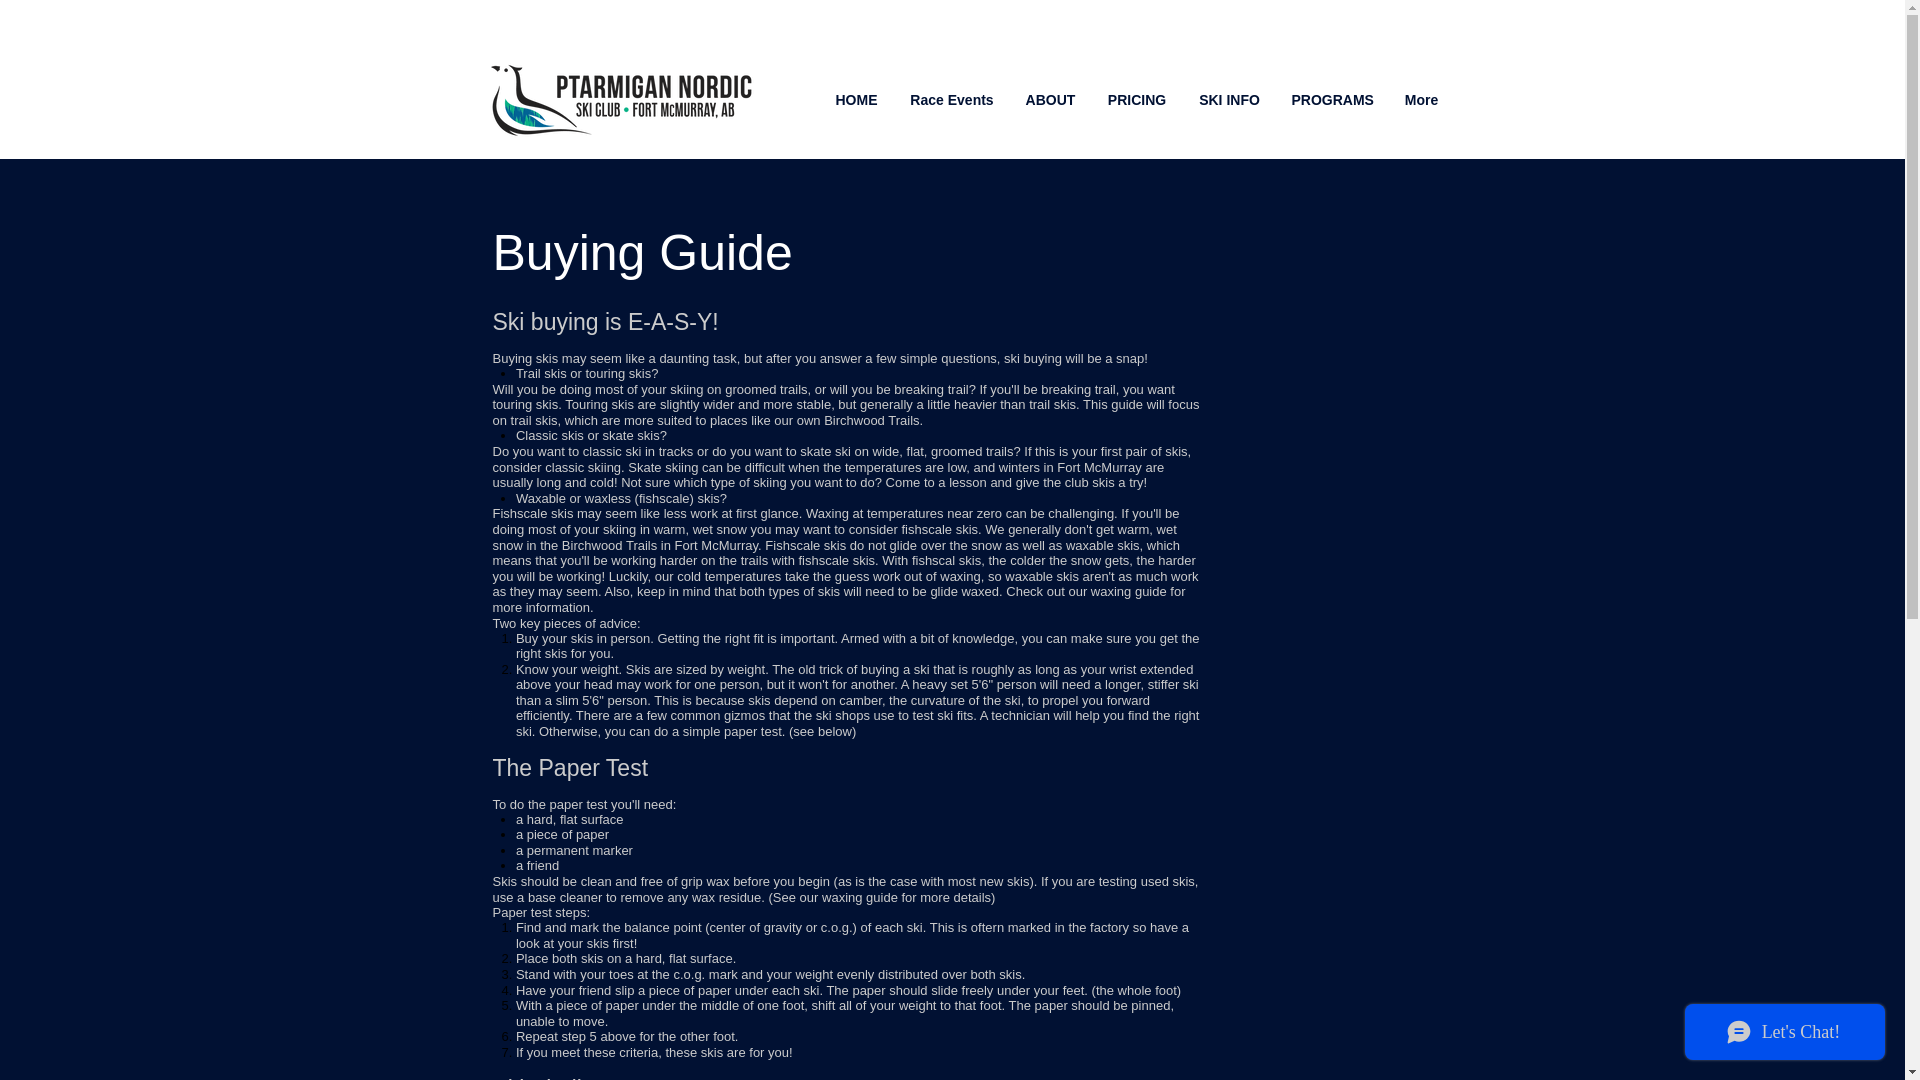 The height and width of the screenshot is (1080, 1920). I want to click on PRICING, so click(1137, 100).